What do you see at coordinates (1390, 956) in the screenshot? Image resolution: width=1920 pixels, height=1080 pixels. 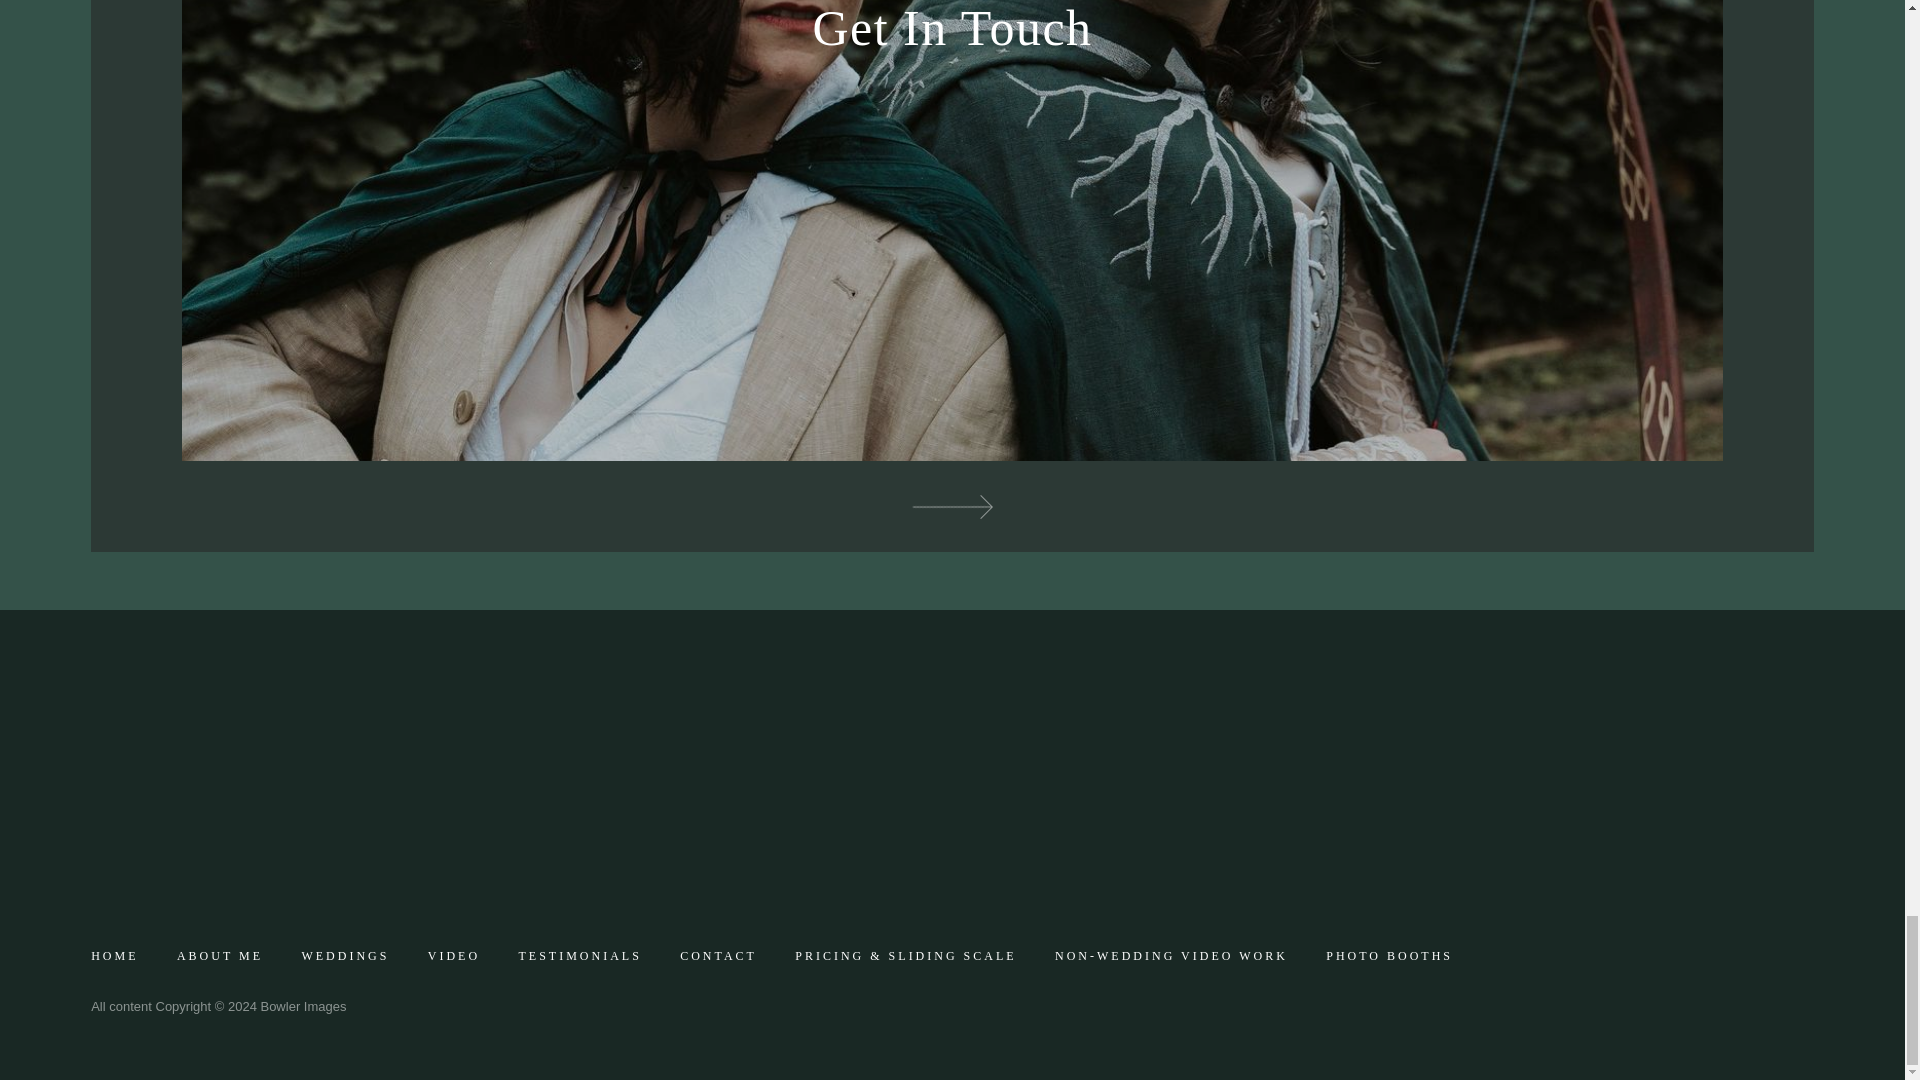 I see `PHOTO BOOTHS` at bounding box center [1390, 956].